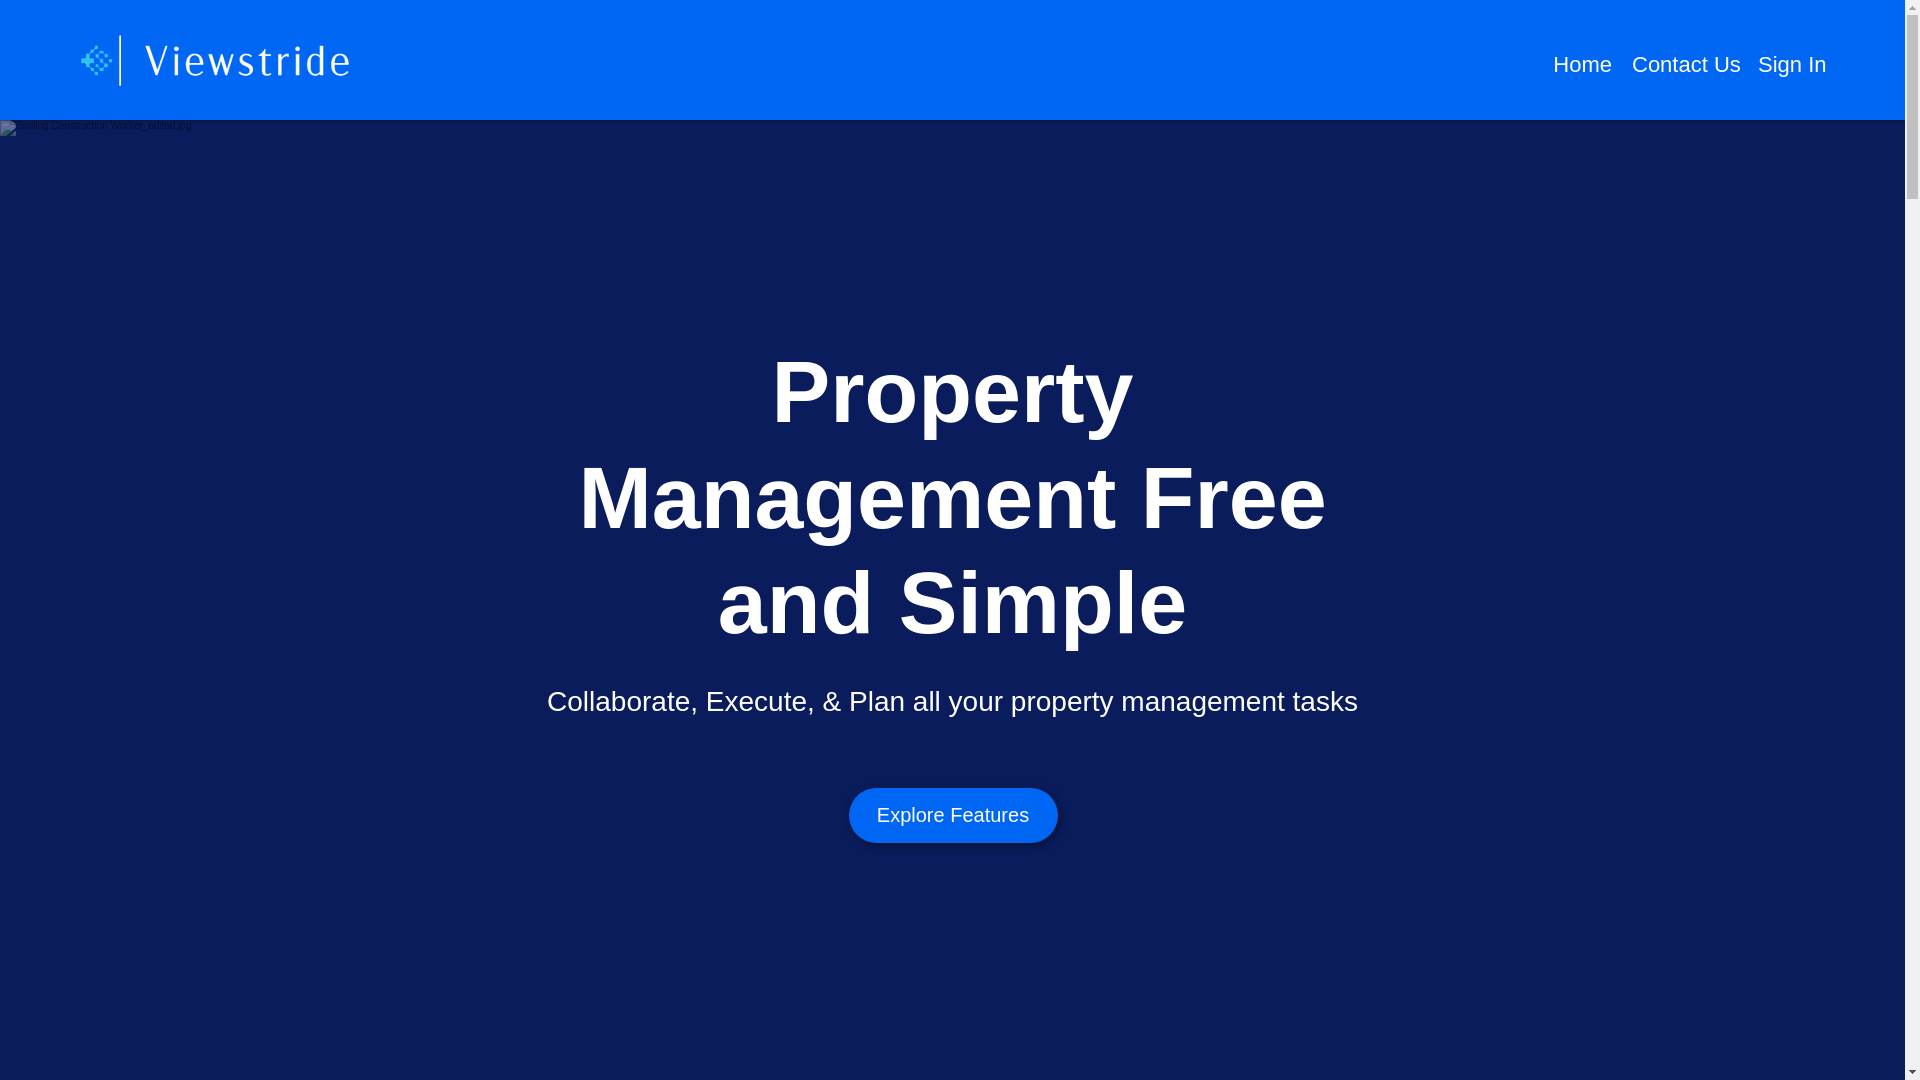 The height and width of the screenshot is (1080, 1920). I want to click on Home, so click(1582, 60).